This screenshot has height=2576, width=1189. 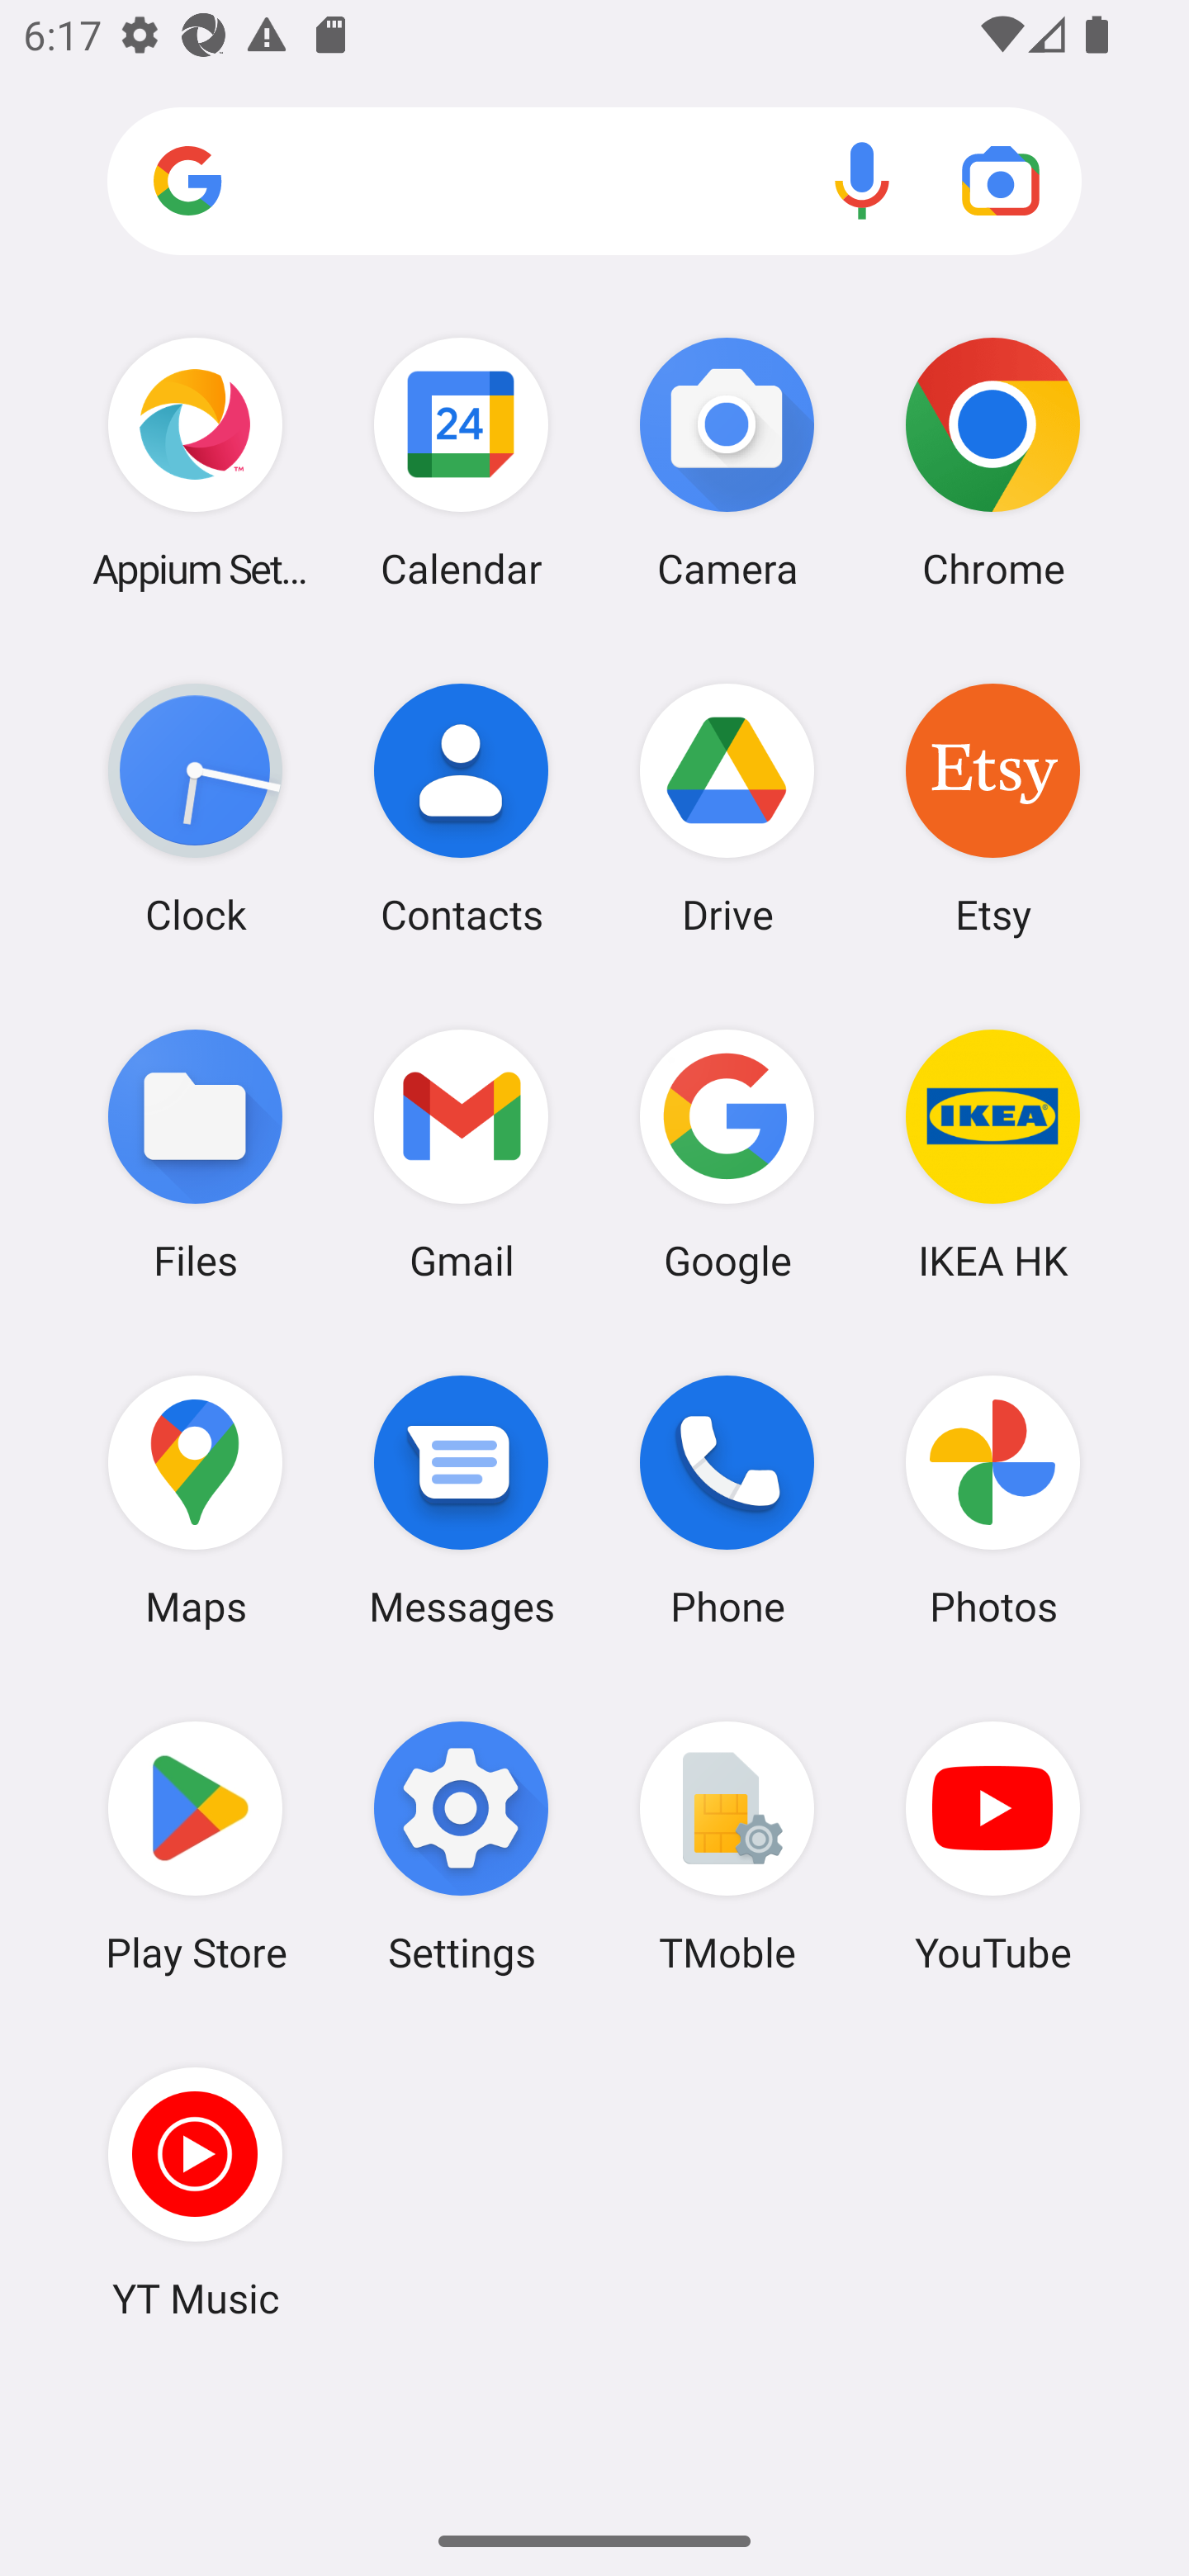 What do you see at coordinates (727, 808) in the screenshot?
I see `Drive` at bounding box center [727, 808].